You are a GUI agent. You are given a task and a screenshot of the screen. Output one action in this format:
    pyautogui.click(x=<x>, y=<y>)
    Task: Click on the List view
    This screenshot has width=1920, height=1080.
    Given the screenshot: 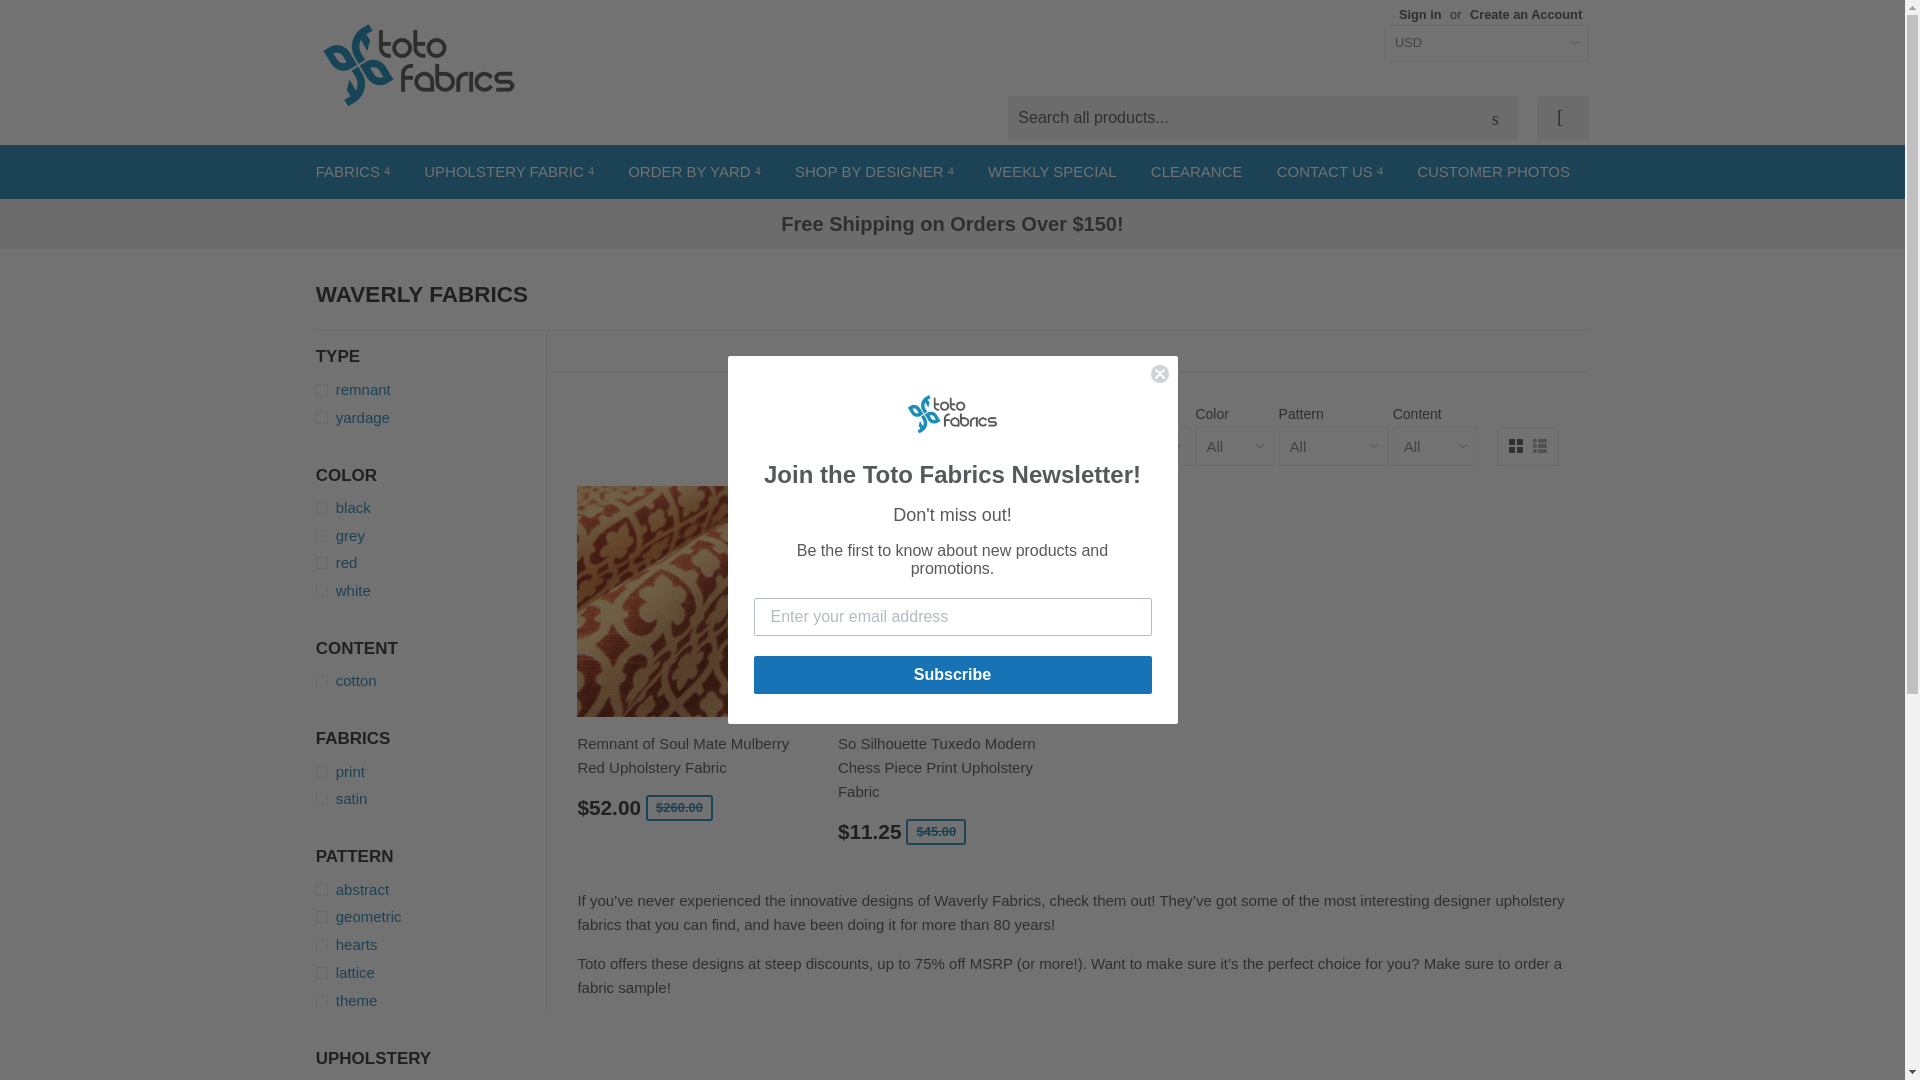 What is the action you would take?
    pyautogui.click(x=1540, y=445)
    